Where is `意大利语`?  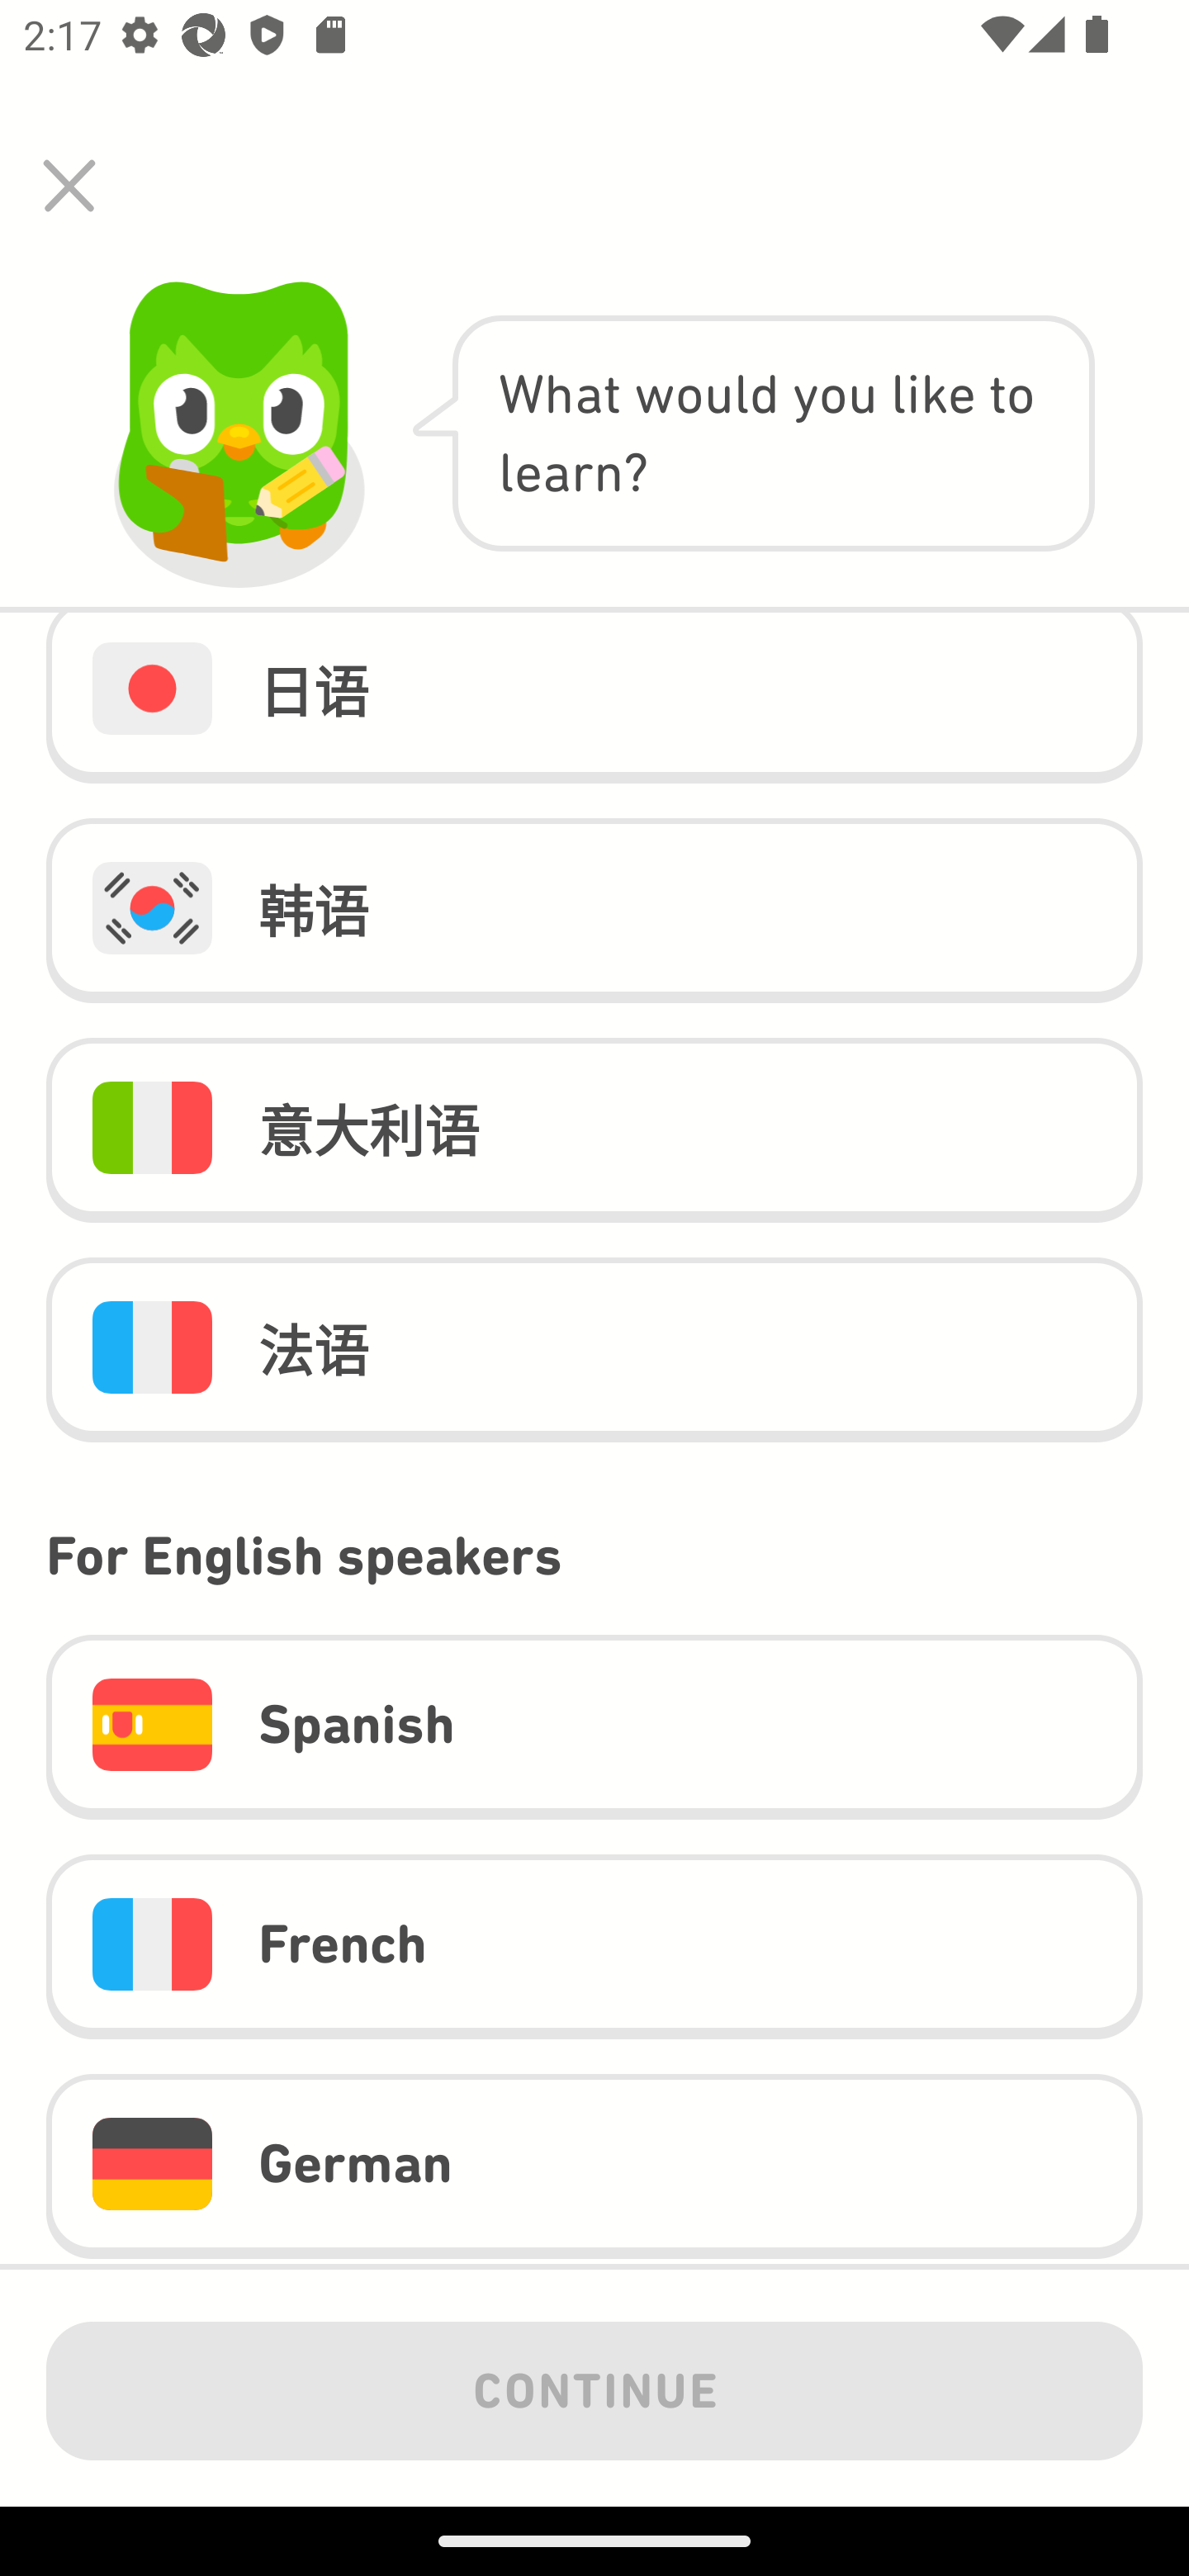 意大利语 is located at coordinates (594, 1131).